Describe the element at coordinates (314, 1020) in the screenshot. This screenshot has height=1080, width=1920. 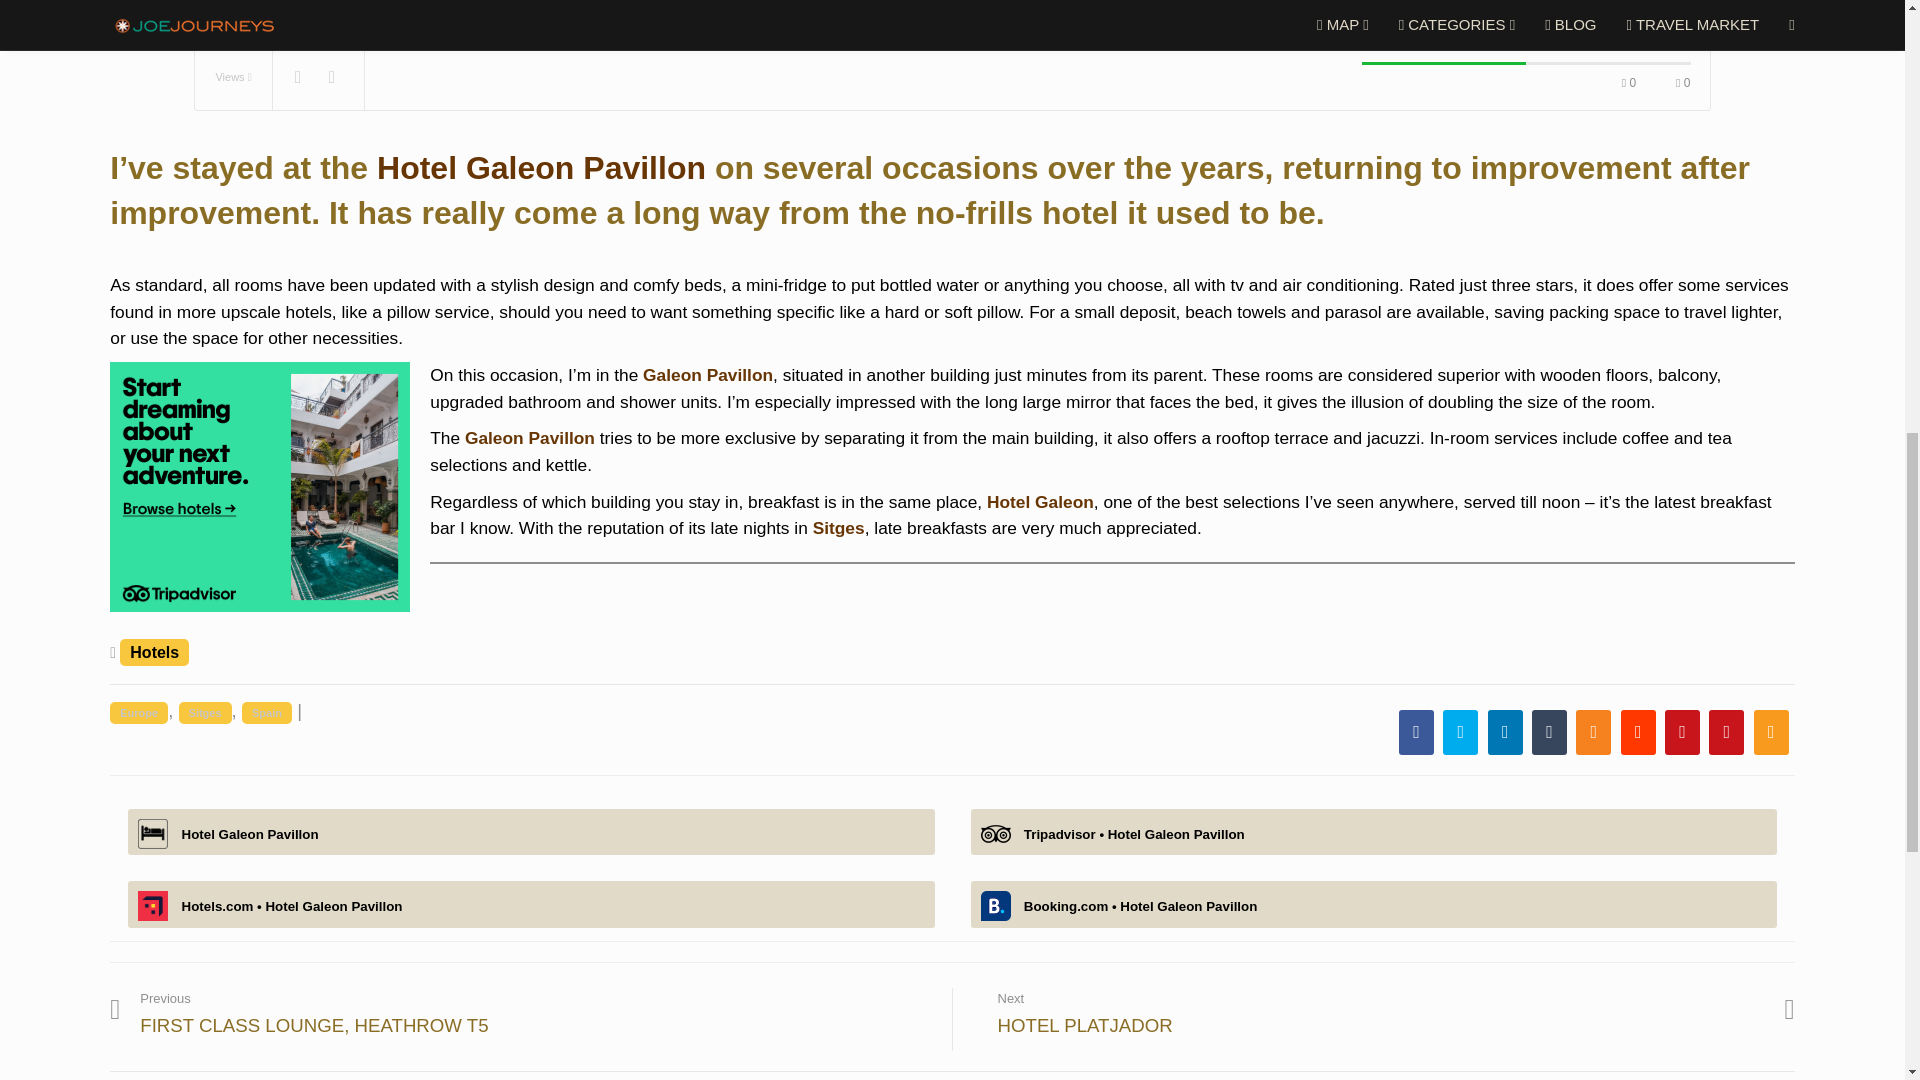
I see `First Class Lounge, Heathrow T5` at that location.